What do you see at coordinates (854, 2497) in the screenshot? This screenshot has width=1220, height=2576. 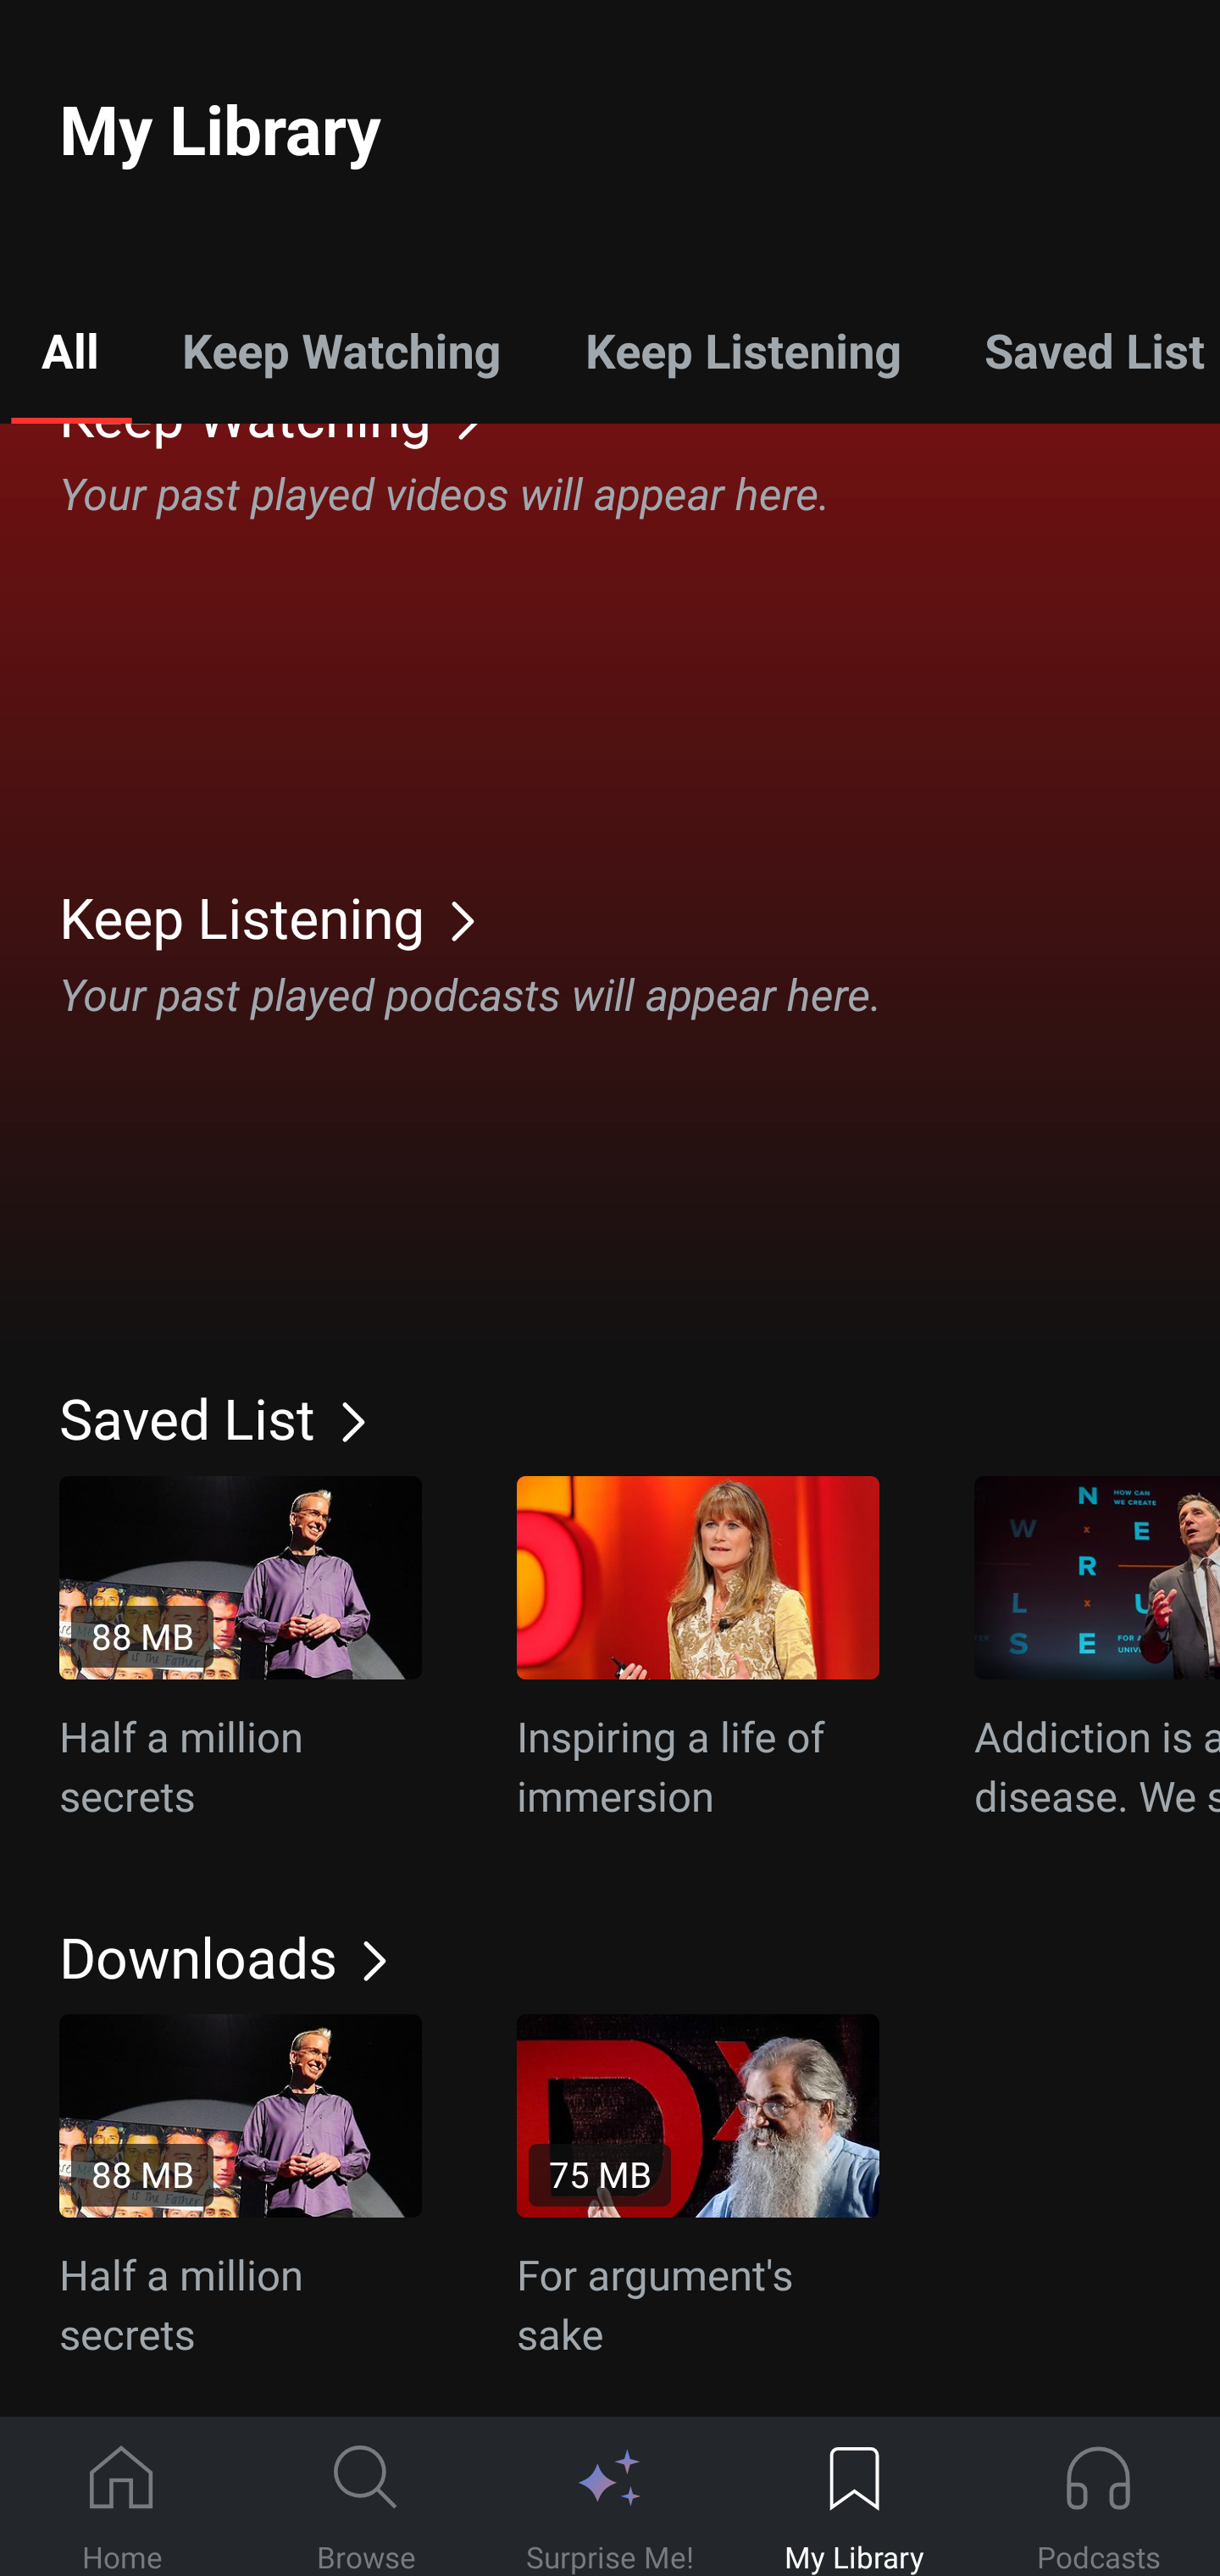 I see `My Library` at bounding box center [854, 2497].